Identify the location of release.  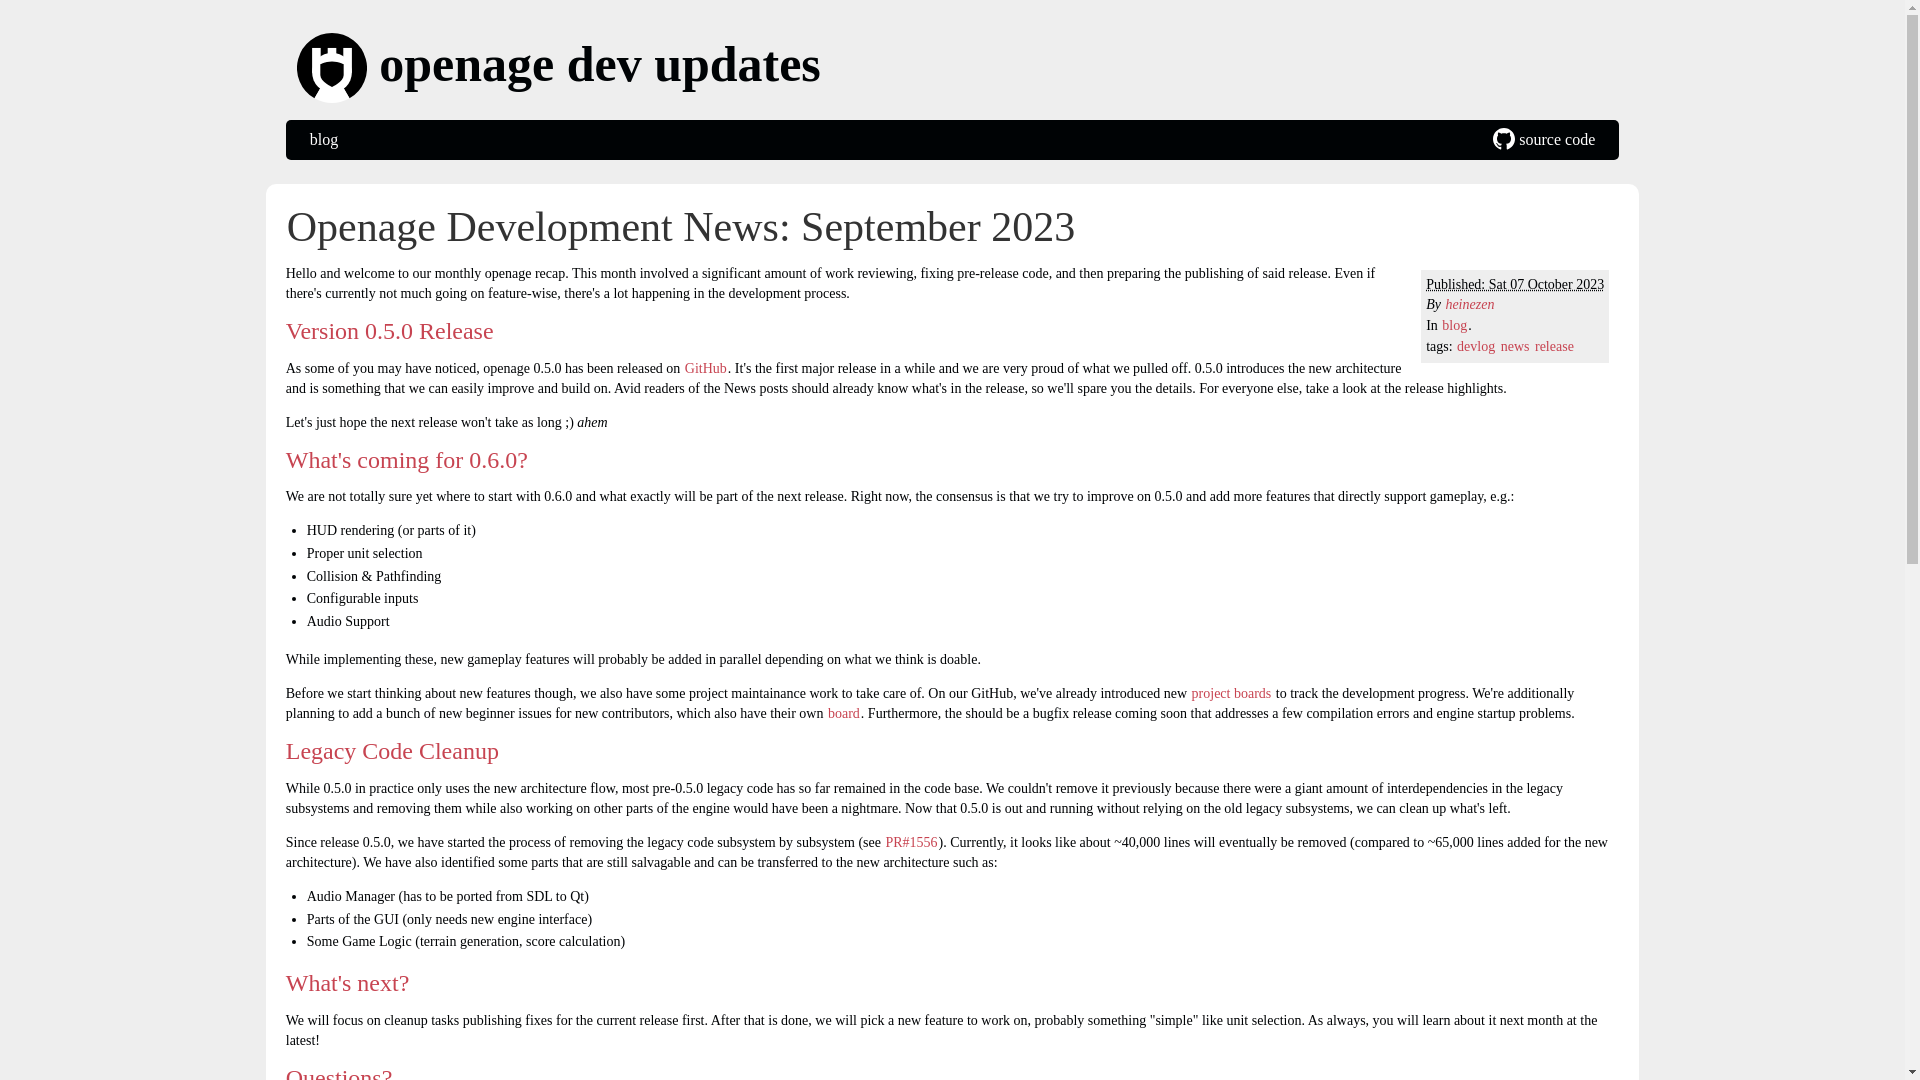
(1554, 346).